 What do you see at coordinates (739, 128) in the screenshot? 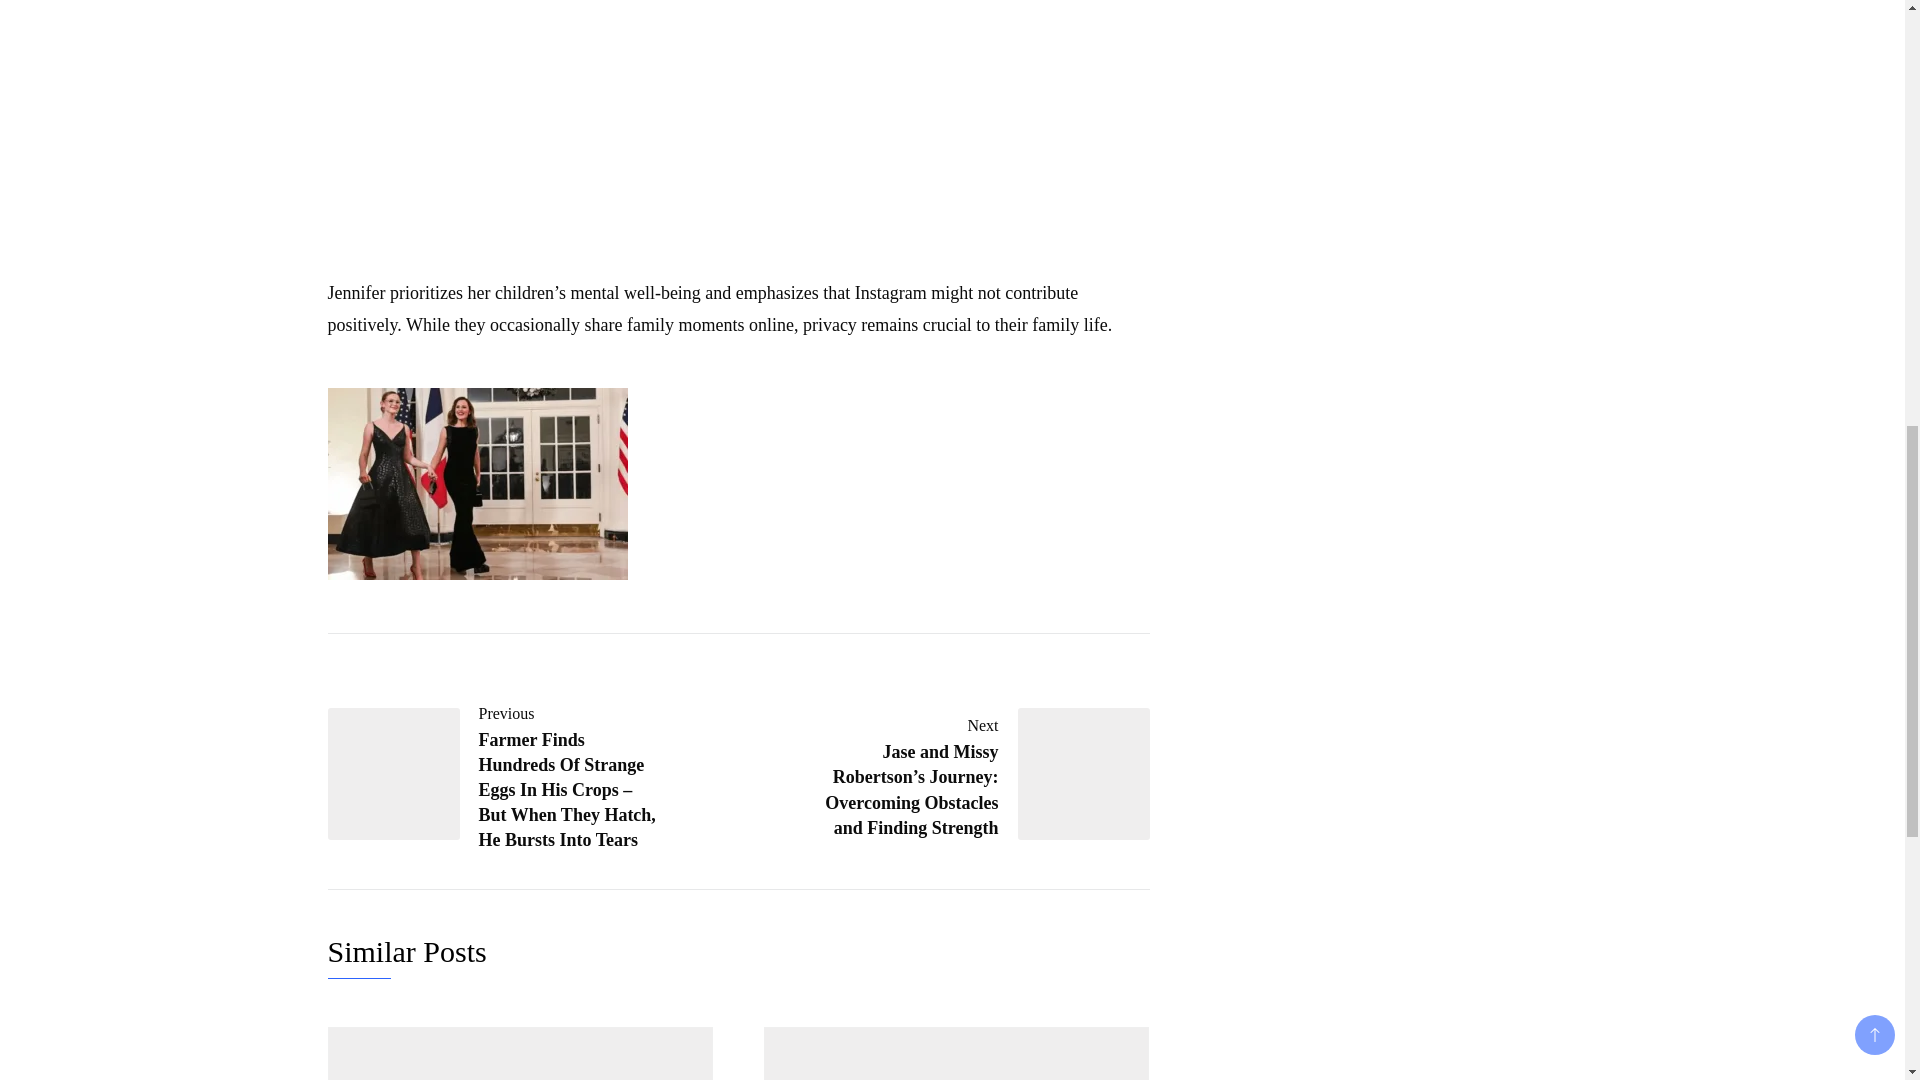
I see `Advertisement` at bounding box center [739, 128].